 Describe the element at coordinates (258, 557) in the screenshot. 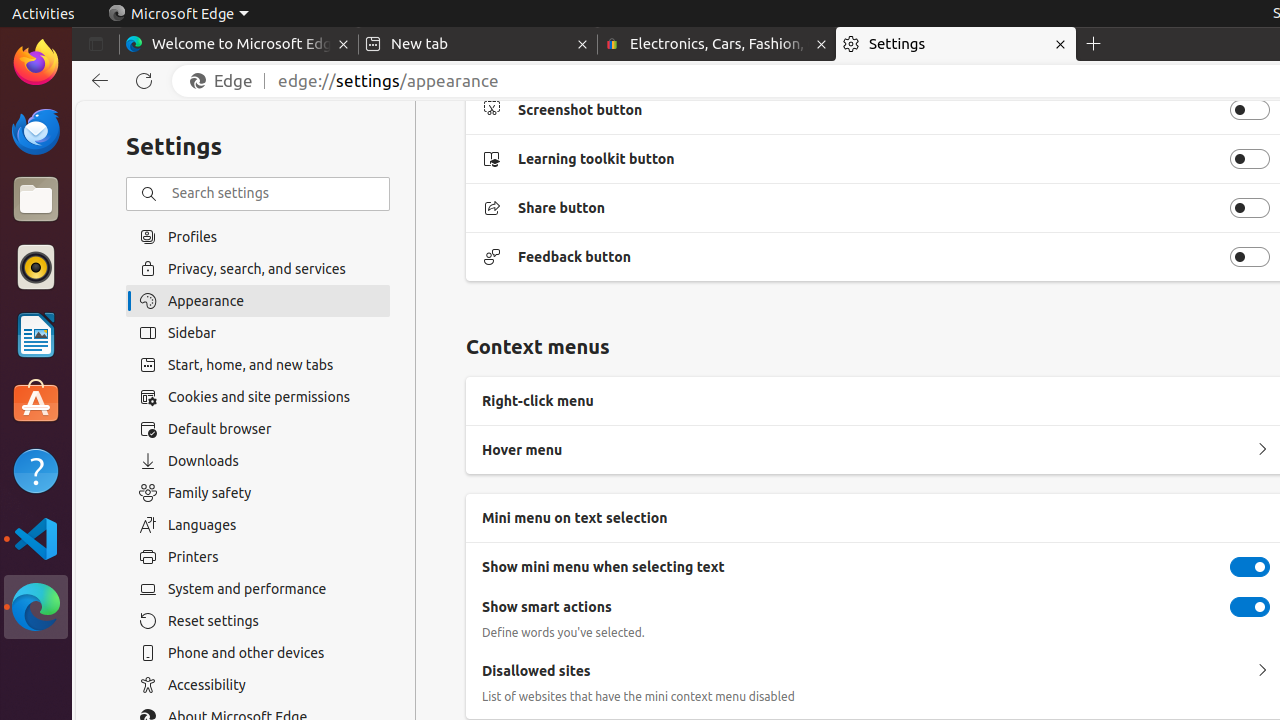

I see `Printers` at that location.